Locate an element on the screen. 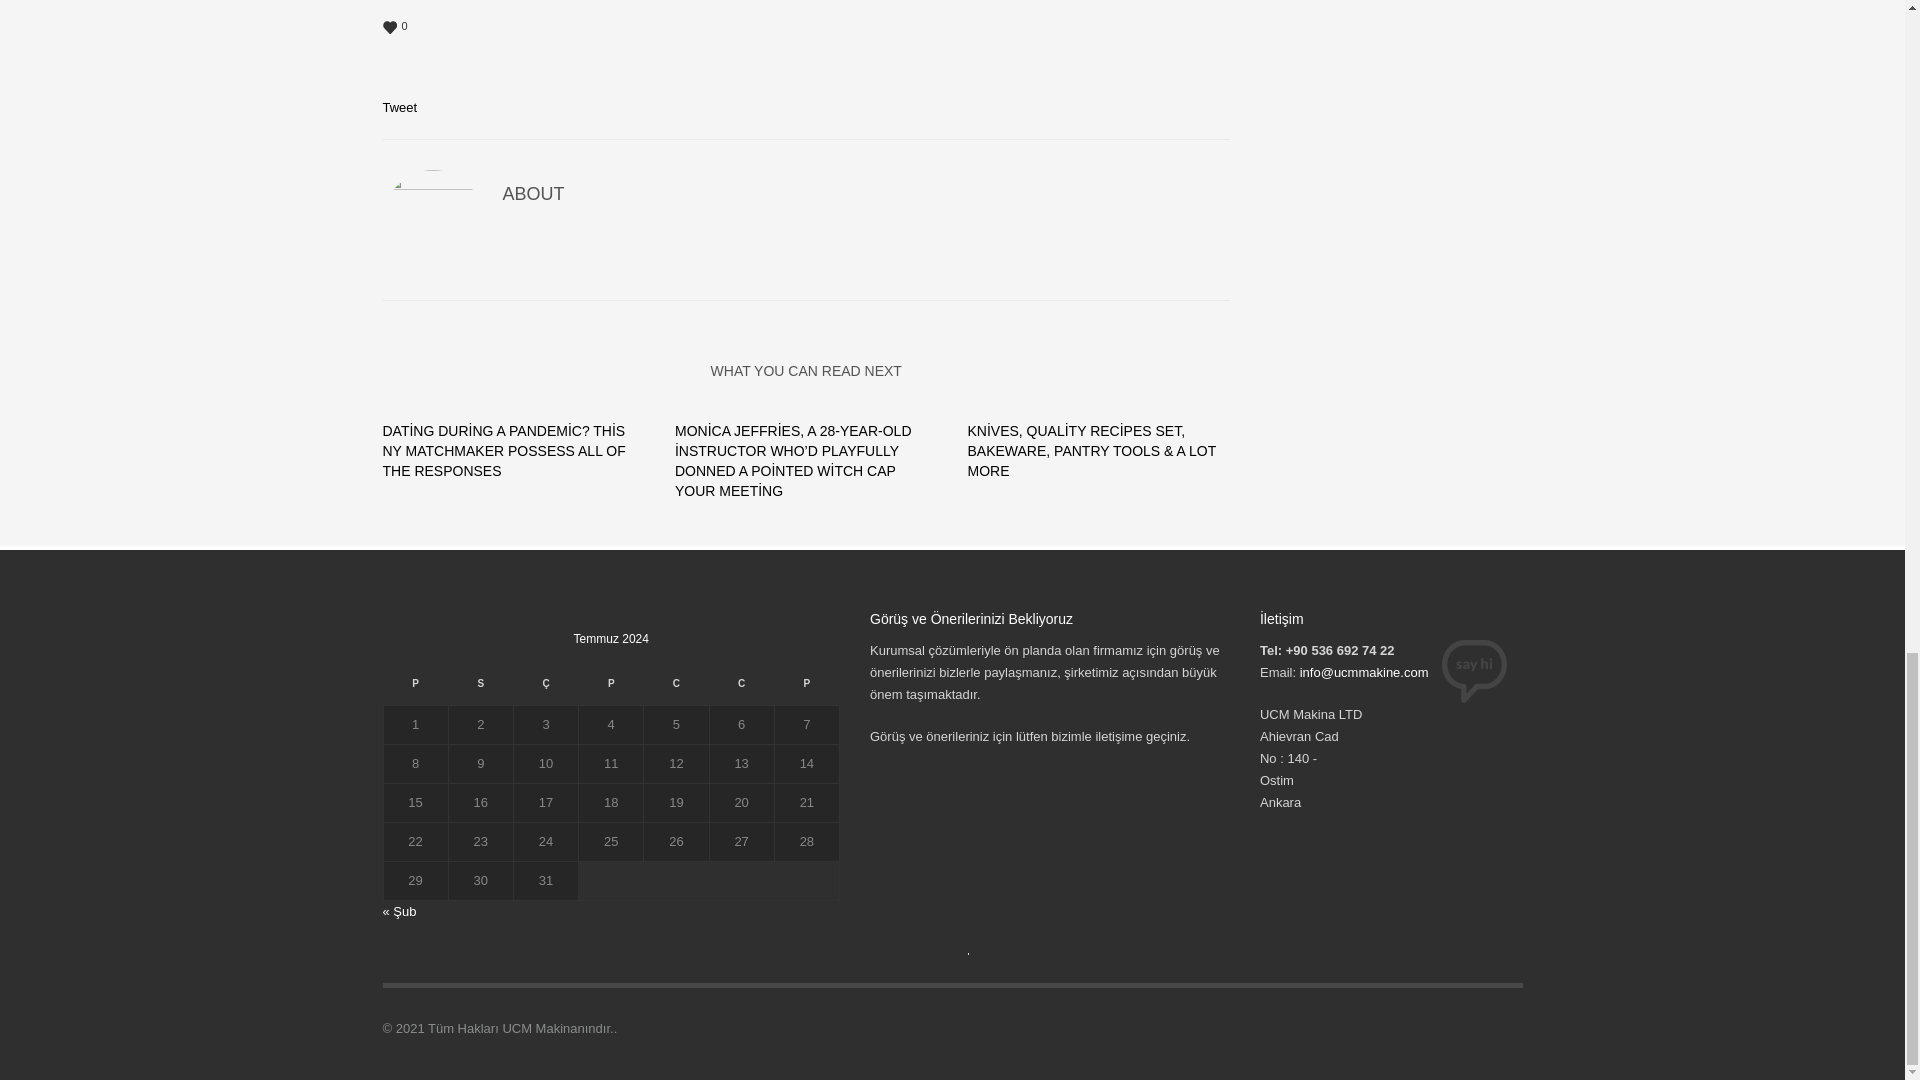  Pazartesi is located at coordinates (414, 689).